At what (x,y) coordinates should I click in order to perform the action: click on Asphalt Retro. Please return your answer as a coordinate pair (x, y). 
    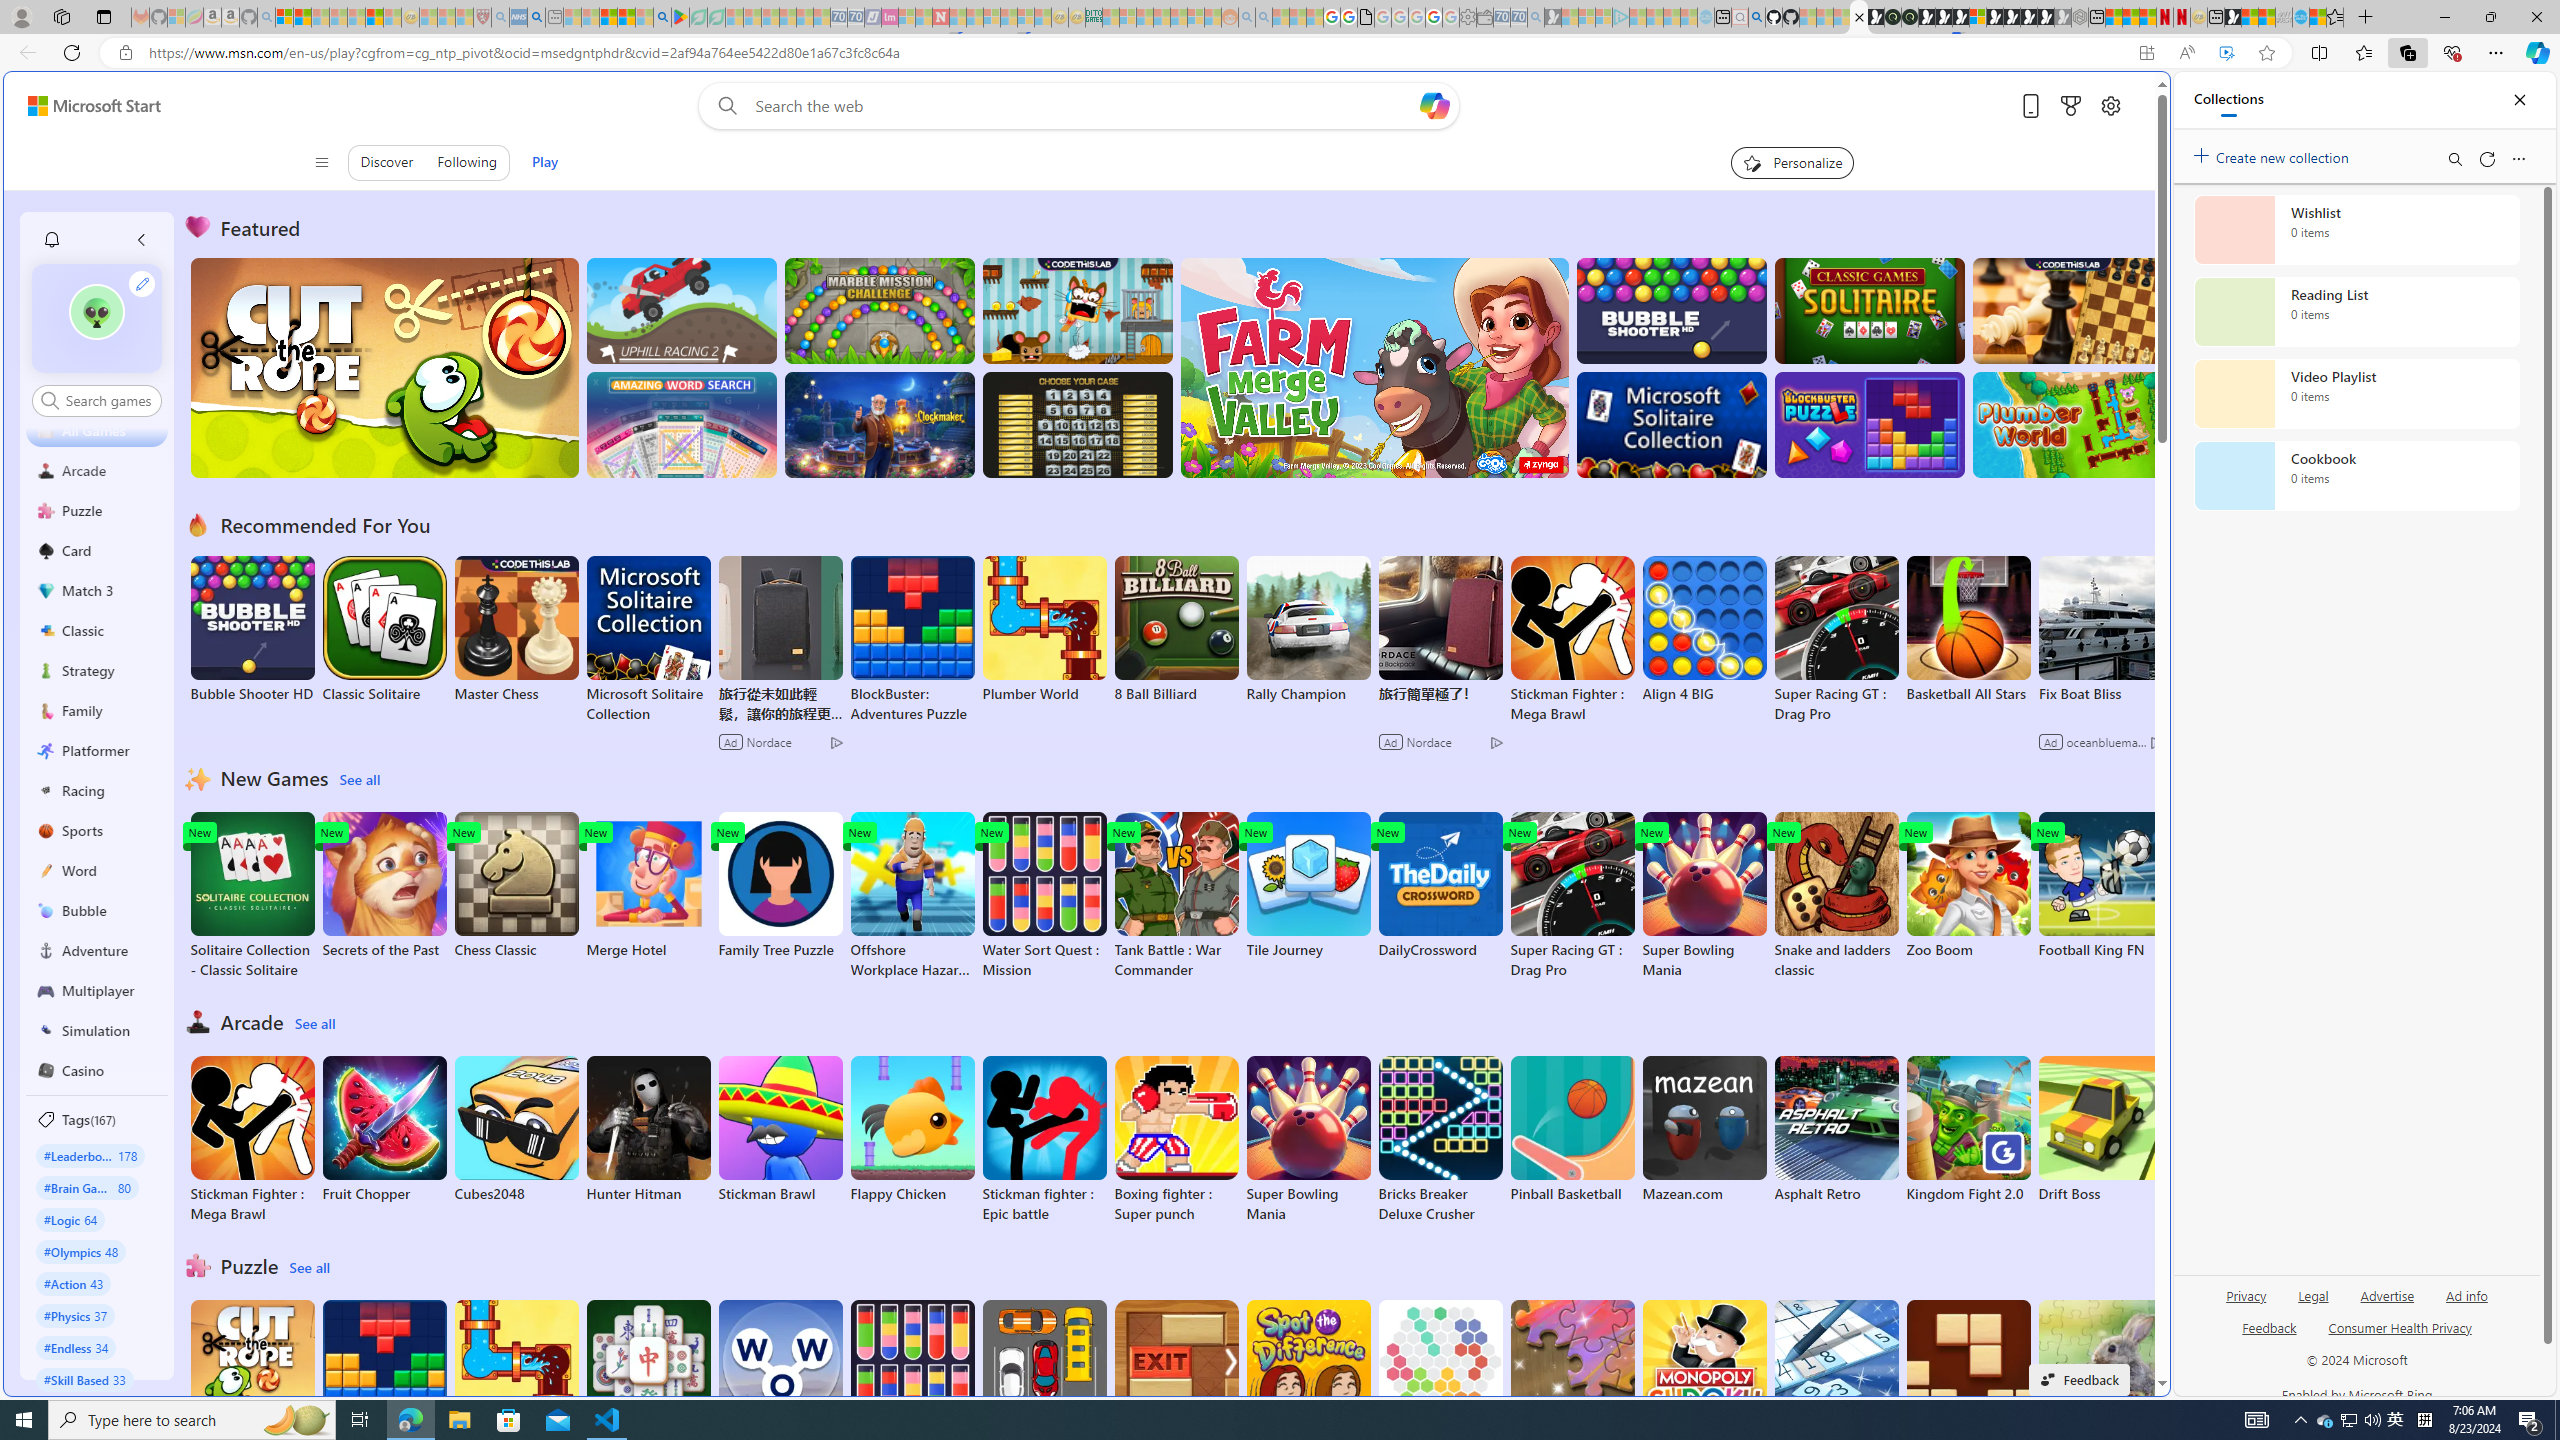
    Looking at the image, I should click on (1836, 1129).